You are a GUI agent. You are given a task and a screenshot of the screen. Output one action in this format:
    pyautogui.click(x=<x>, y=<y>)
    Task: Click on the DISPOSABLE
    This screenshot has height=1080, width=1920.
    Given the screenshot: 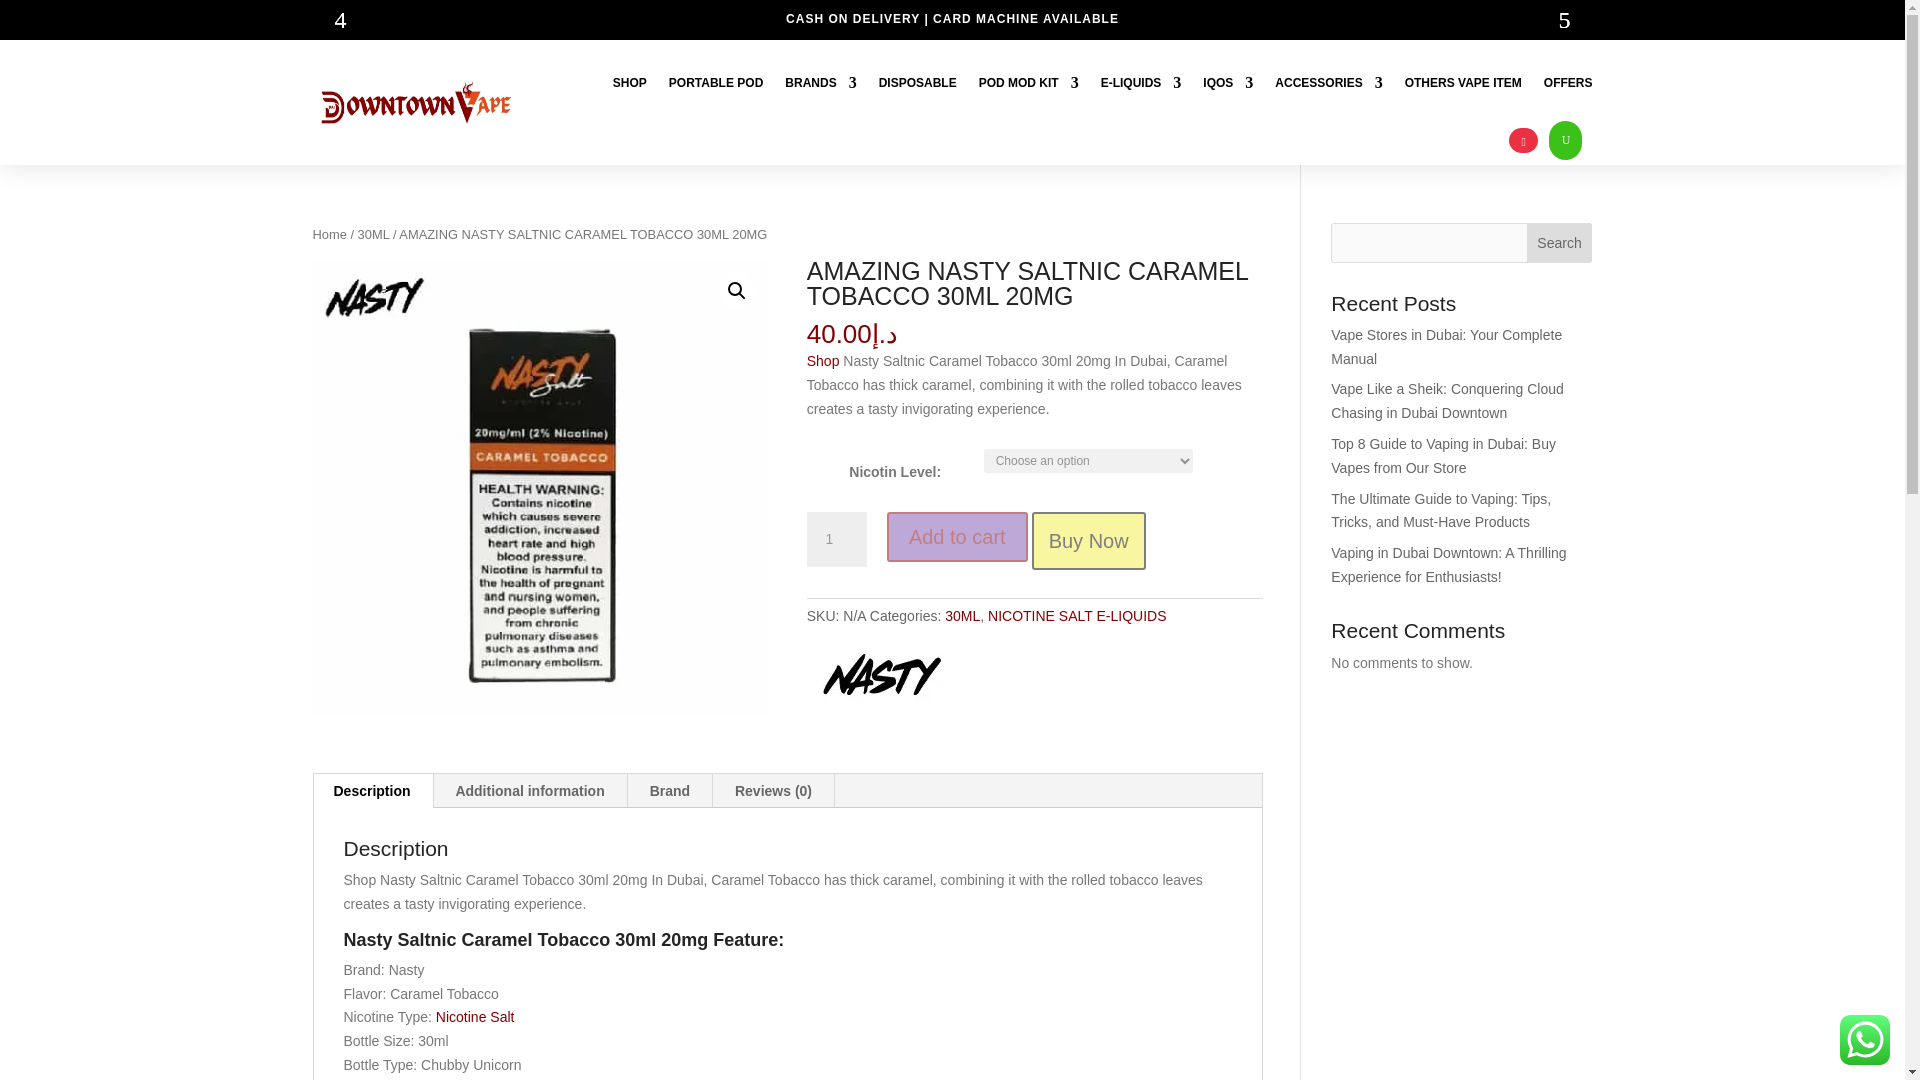 What is the action you would take?
    pyautogui.click(x=918, y=82)
    